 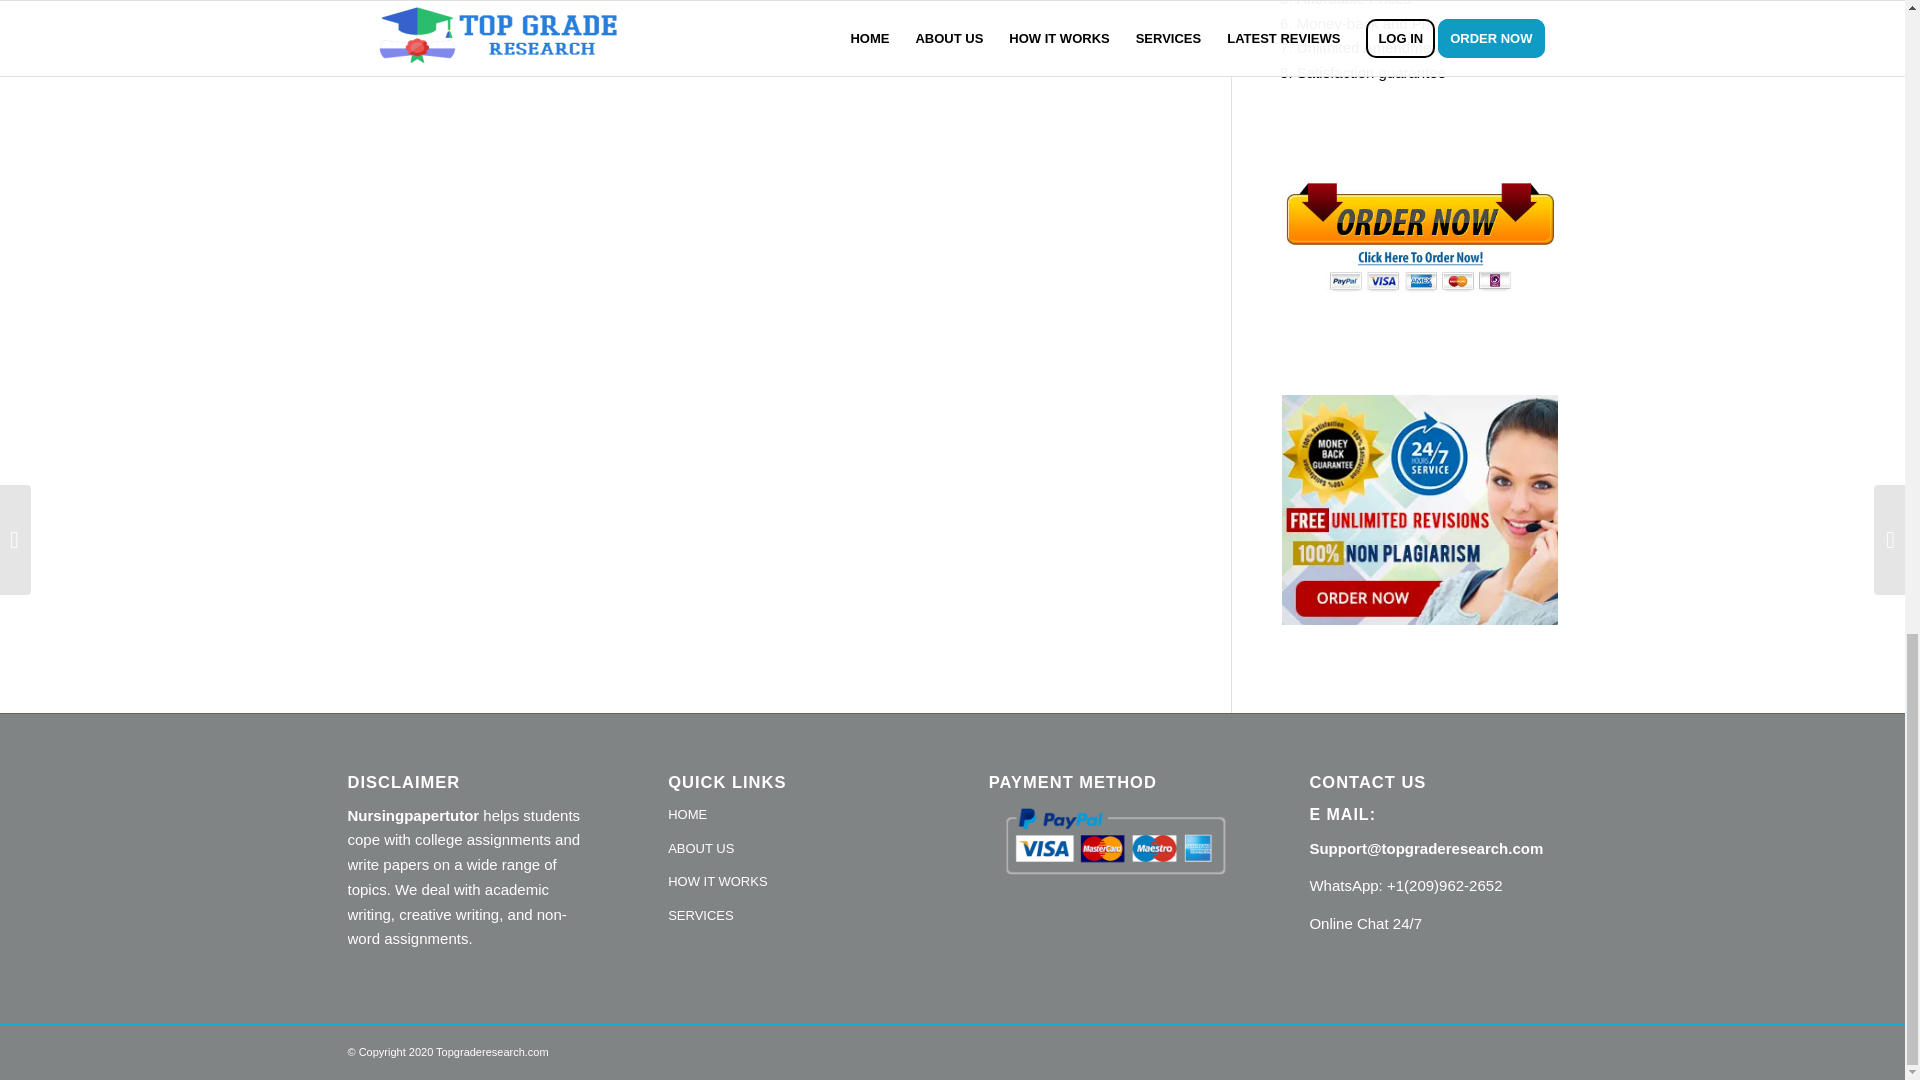 I want to click on SERVICES, so click(x=792, y=916).